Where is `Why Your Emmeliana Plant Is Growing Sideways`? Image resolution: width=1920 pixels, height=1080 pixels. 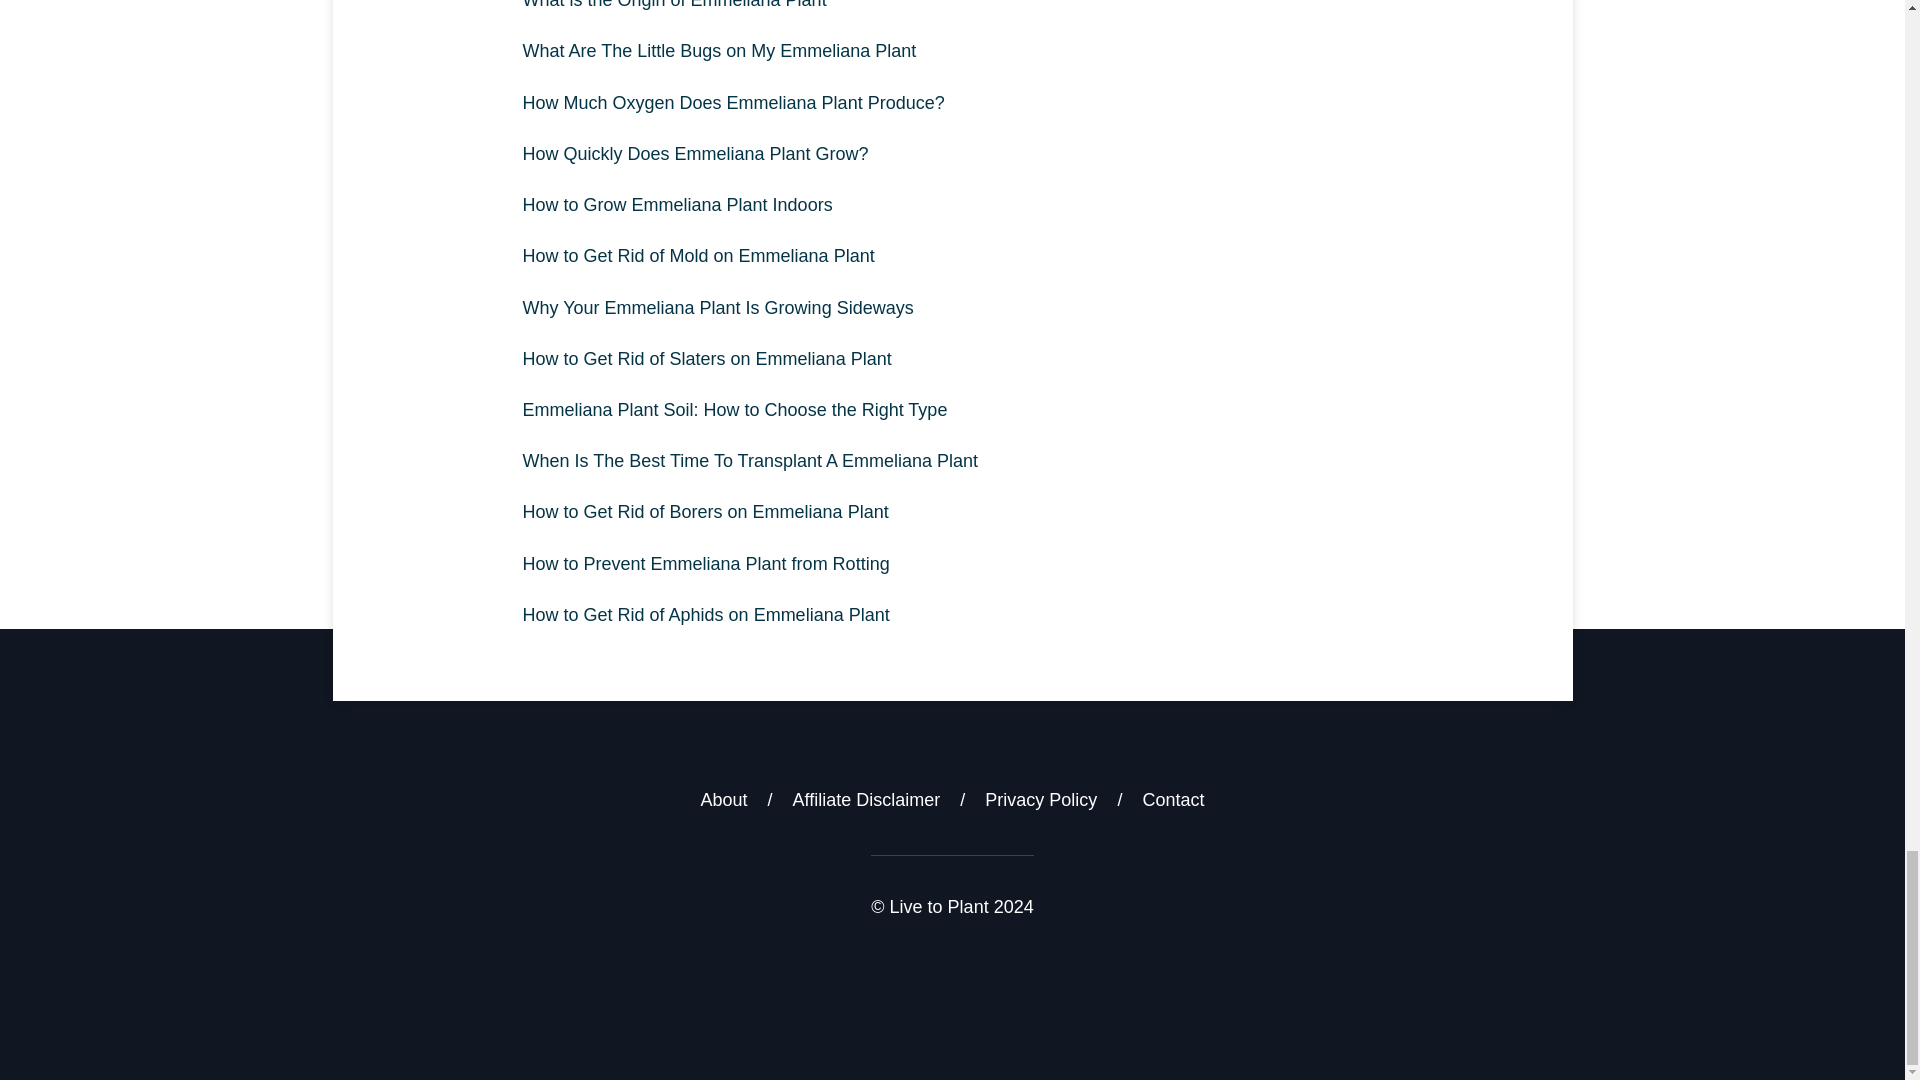 Why Your Emmeliana Plant Is Growing Sideways is located at coordinates (952, 308).